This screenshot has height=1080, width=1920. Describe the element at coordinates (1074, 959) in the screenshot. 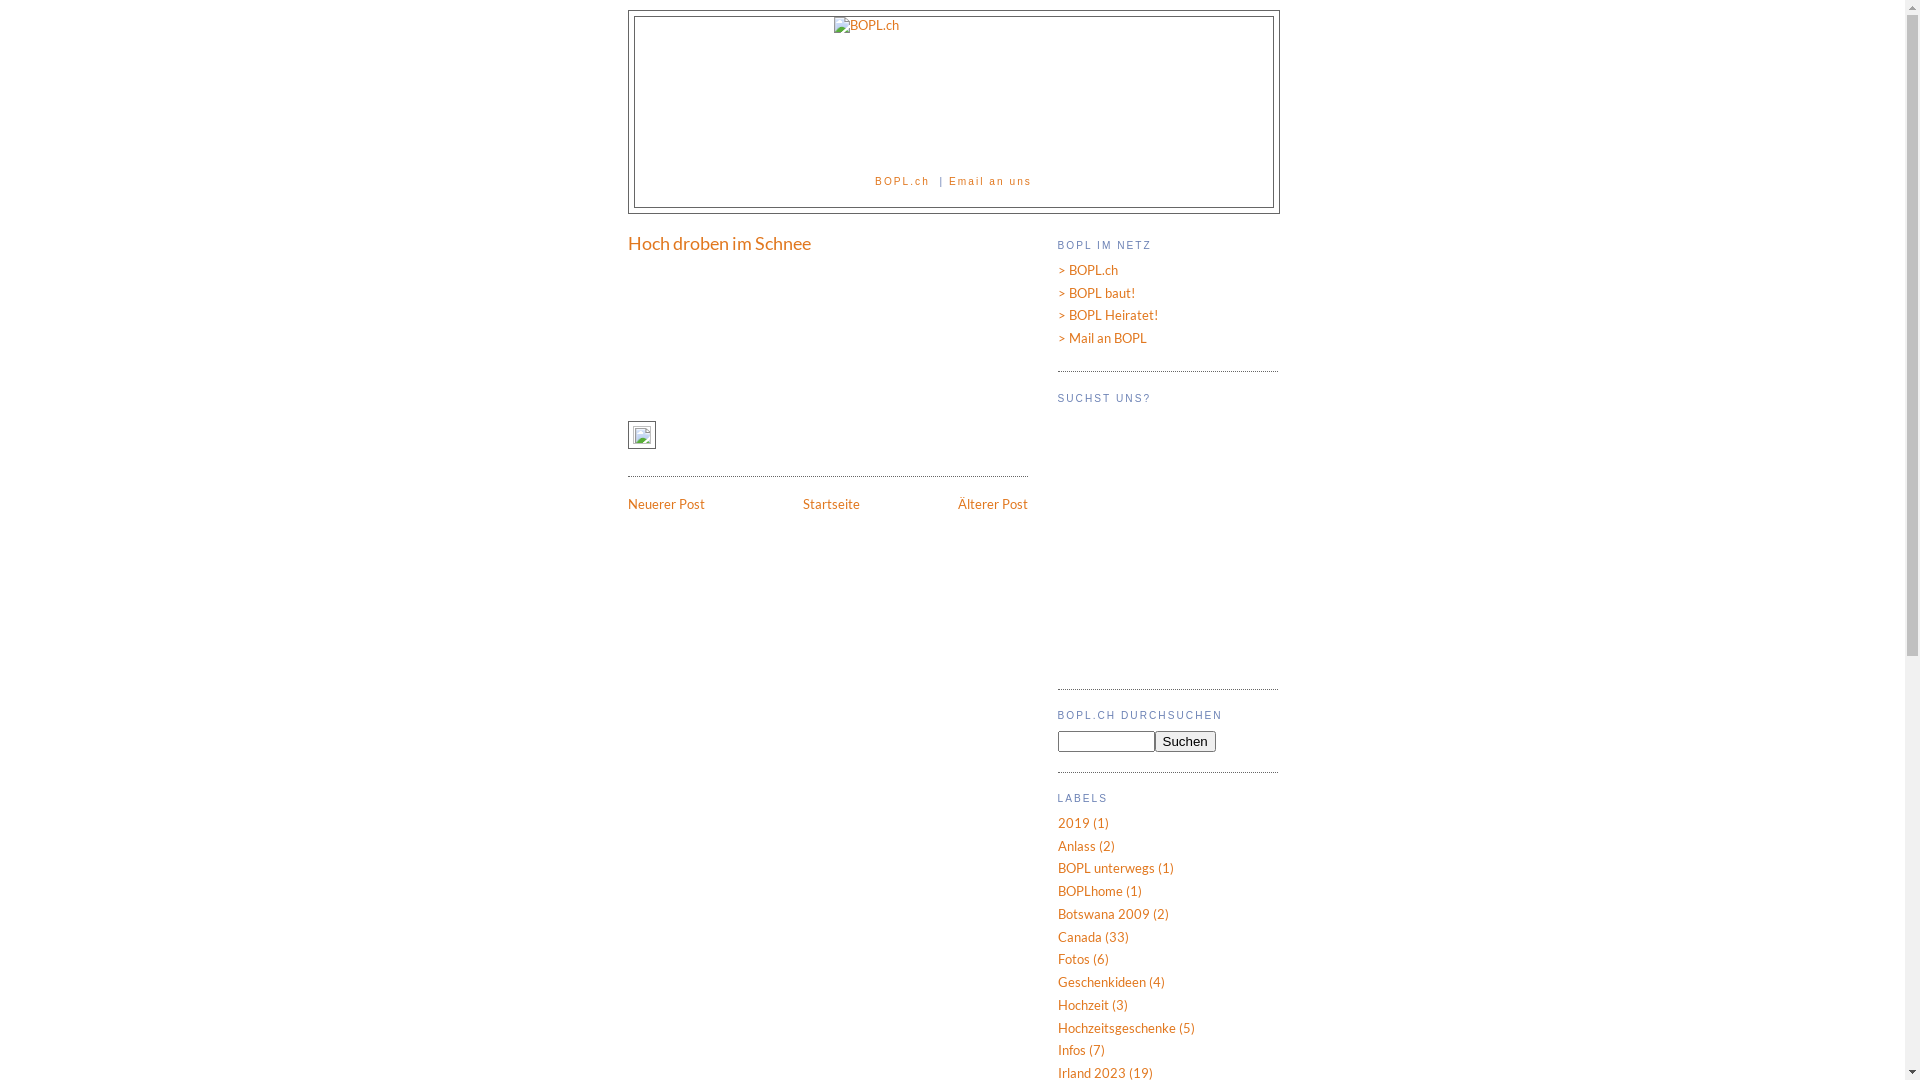

I see `Fotos` at that location.